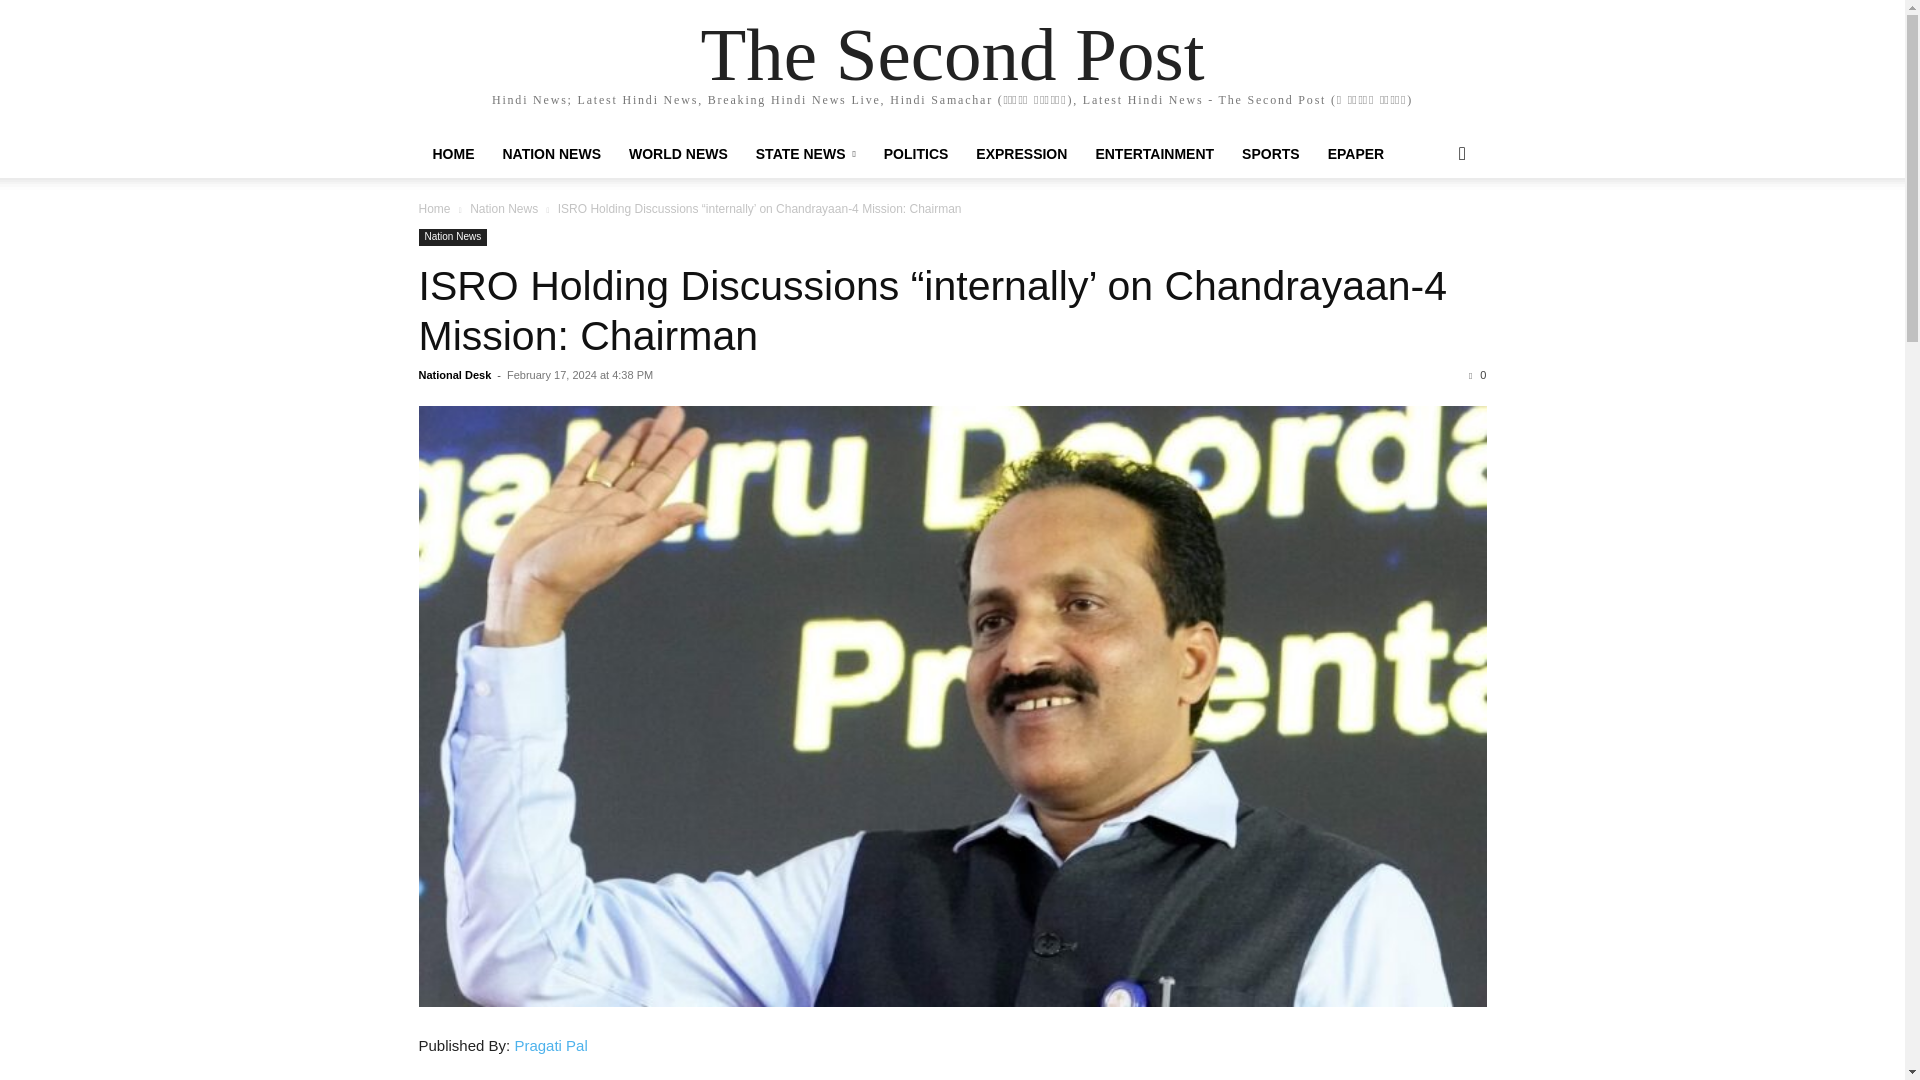 The image size is (1920, 1080). What do you see at coordinates (1270, 154) in the screenshot?
I see `SPORTS` at bounding box center [1270, 154].